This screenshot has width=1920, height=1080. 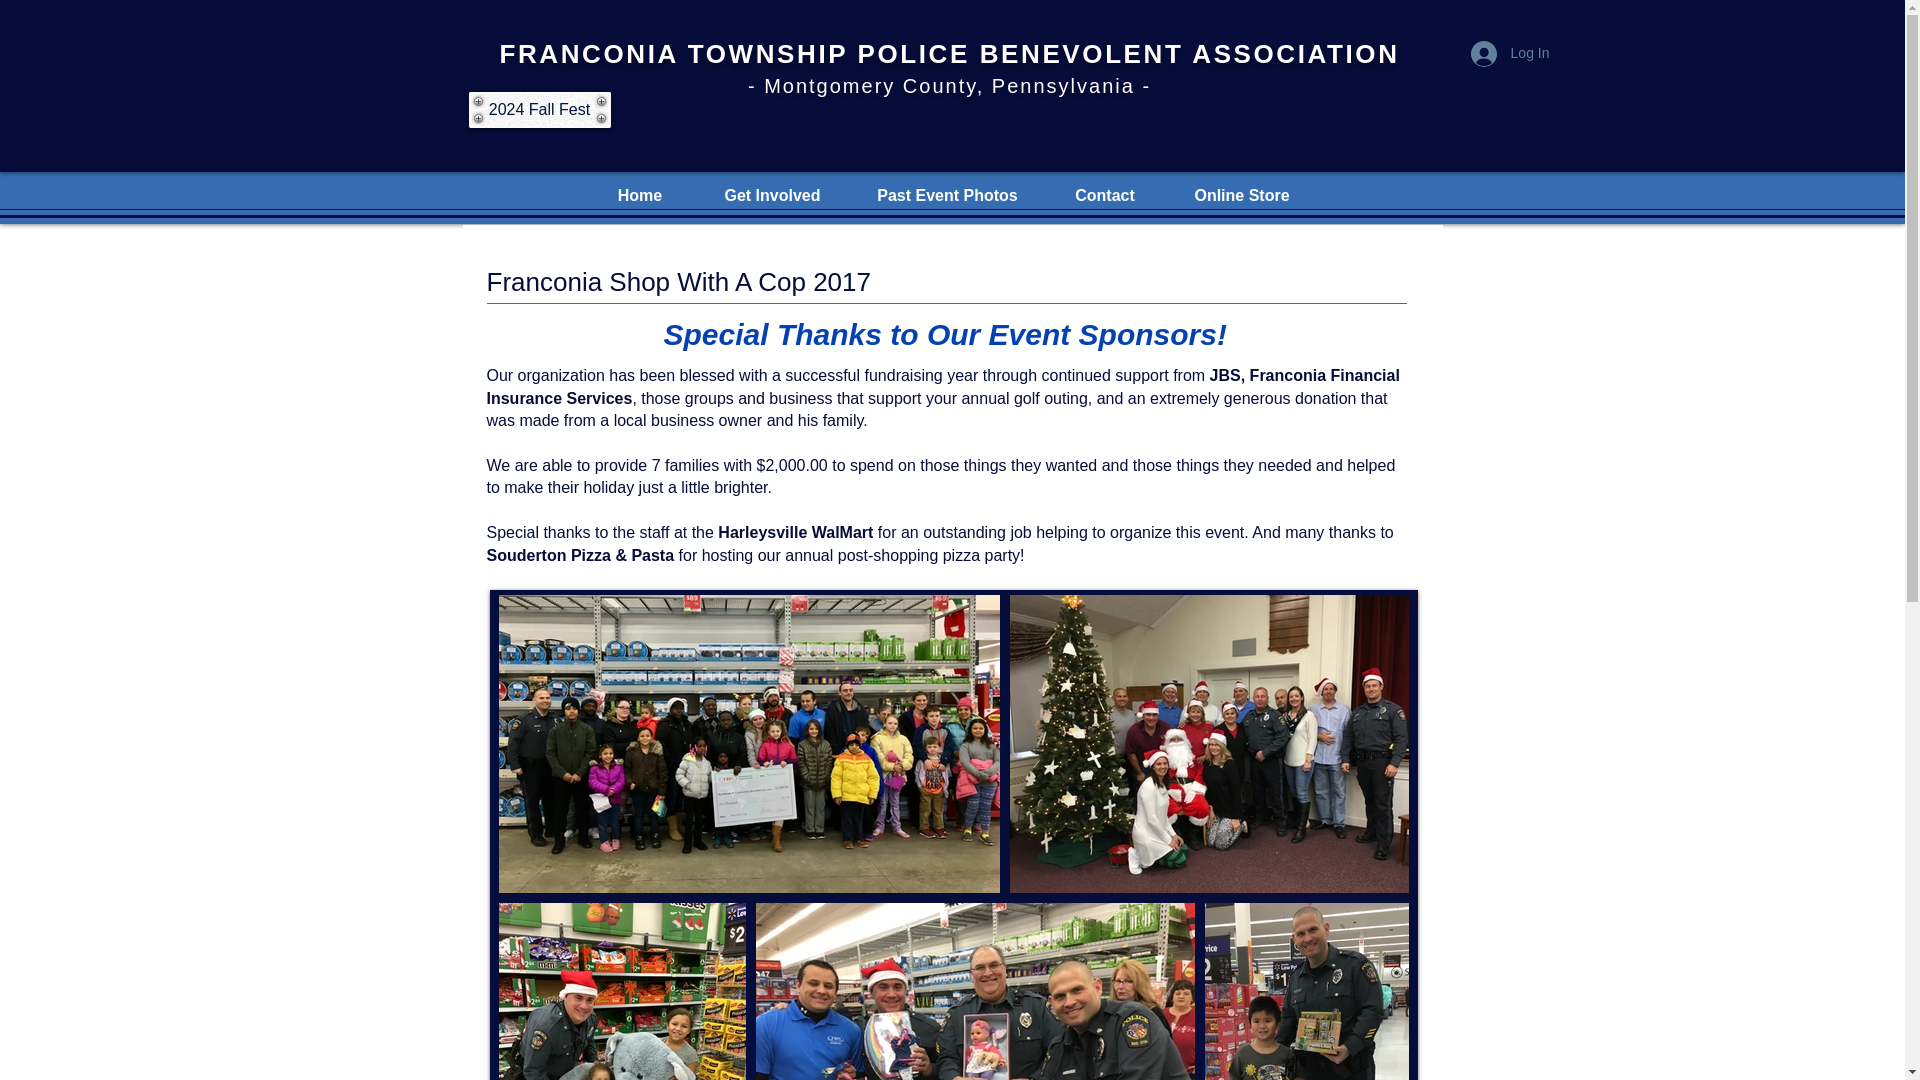 I want to click on Online Store, so click(x=1242, y=194).